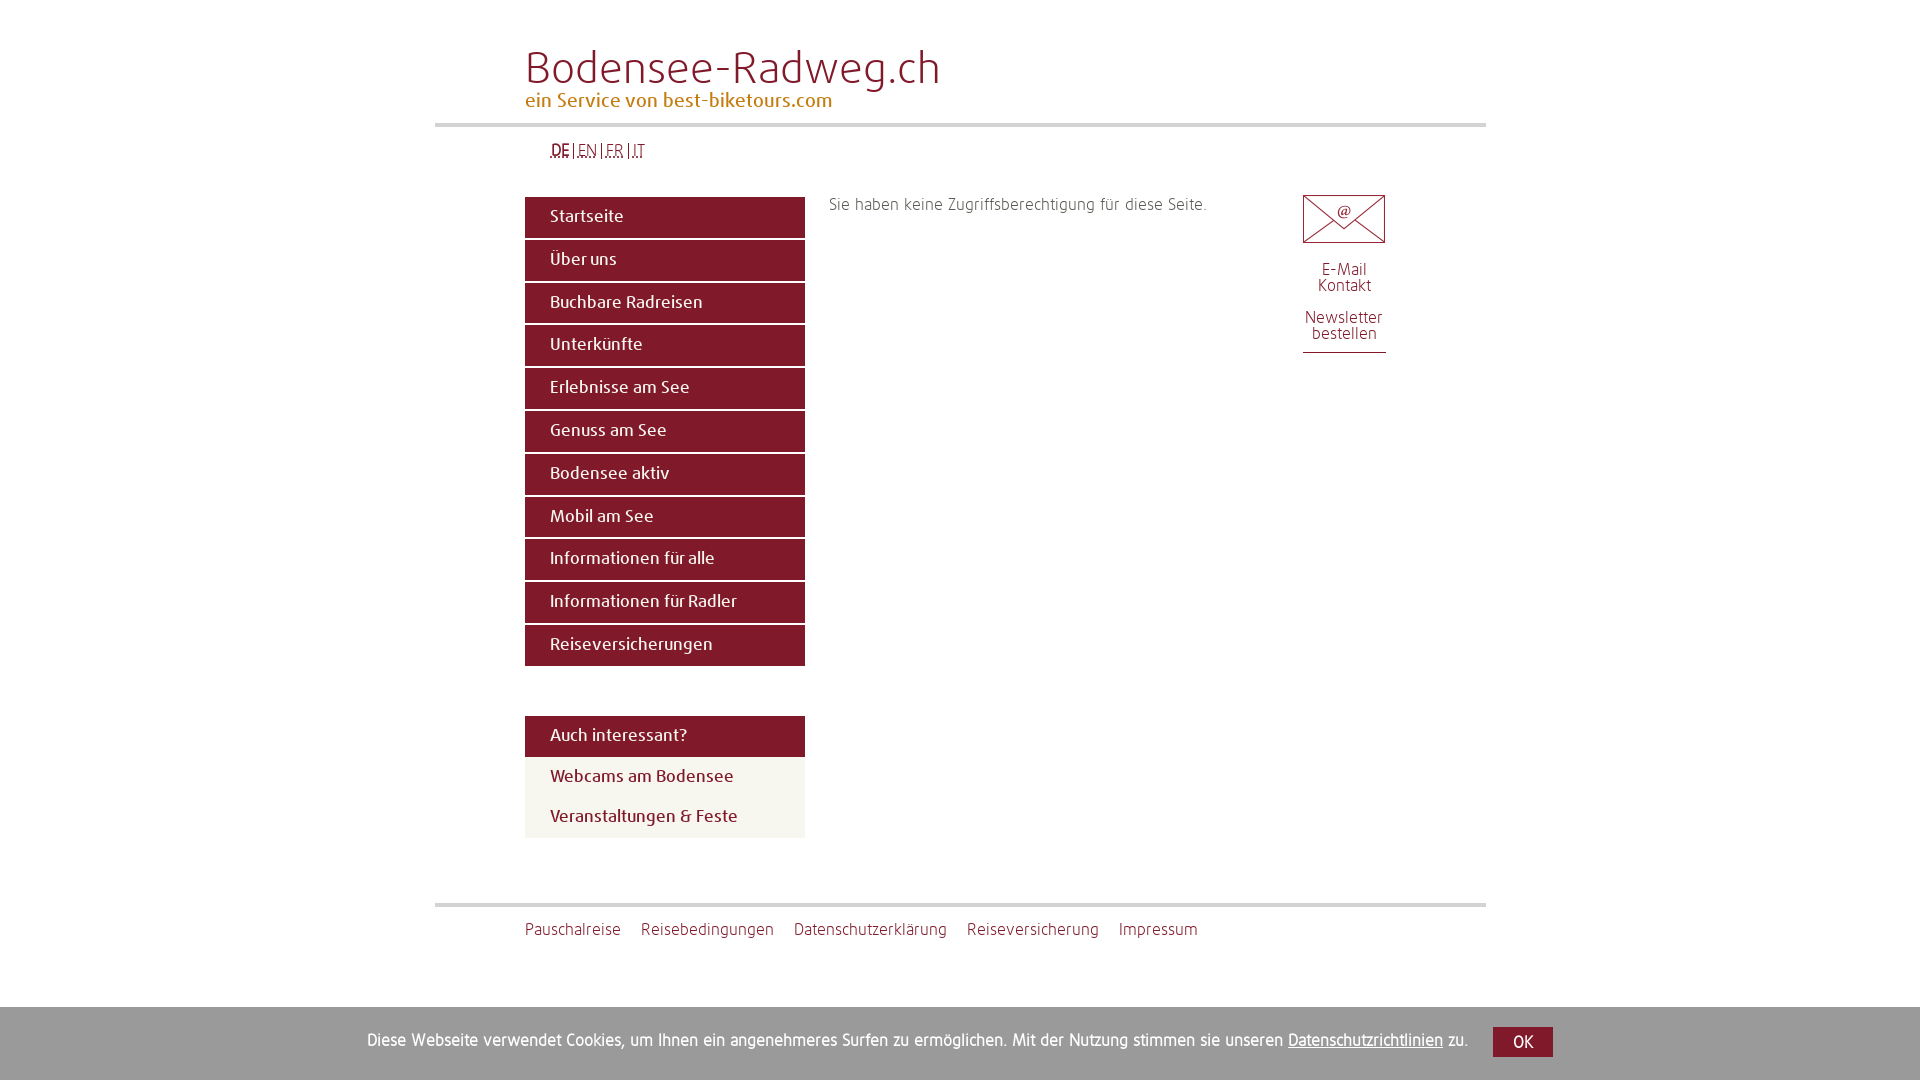 The width and height of the screenshot is (1920, 1080). What do you see at coordinates (663, 474) in the screenshot?
I see `Bodensee aktiv` at bounding box center [663, 474].